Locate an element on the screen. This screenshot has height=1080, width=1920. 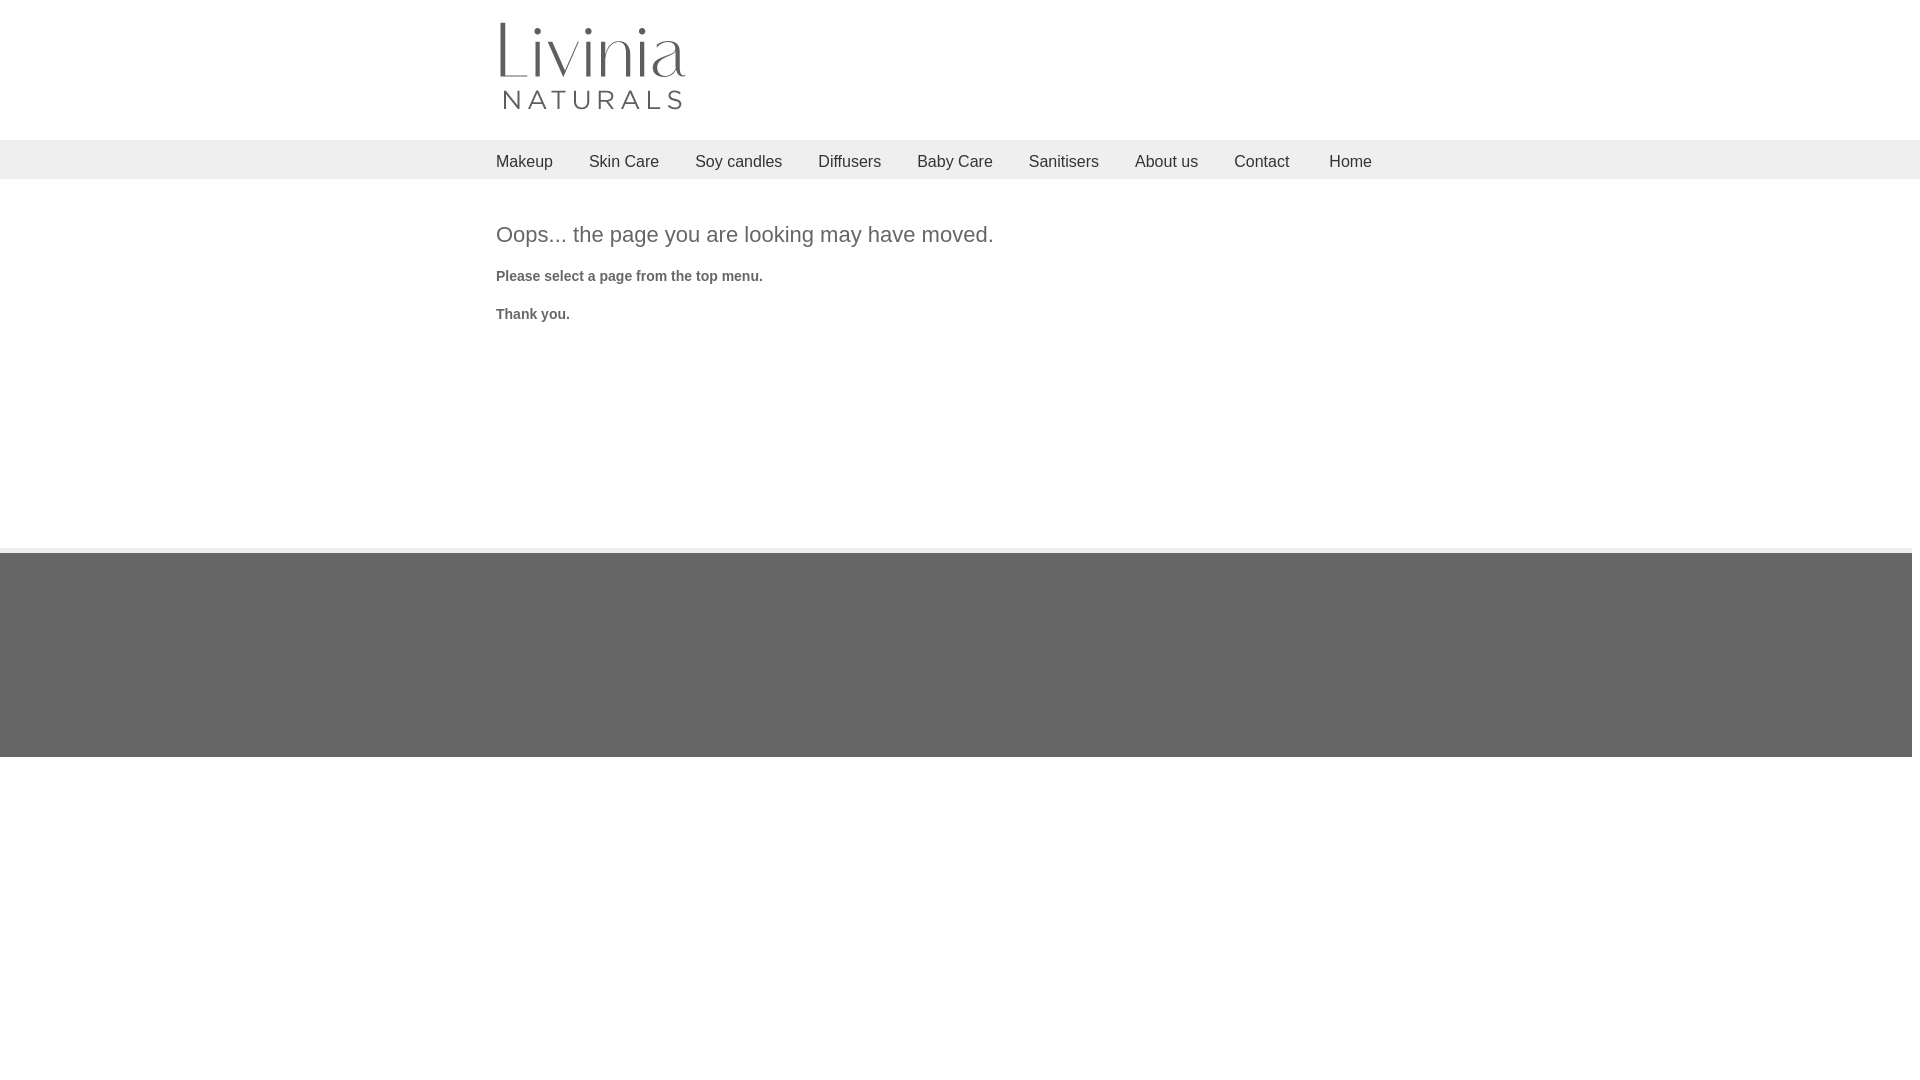
Home is located at coordinates (1350, 160).